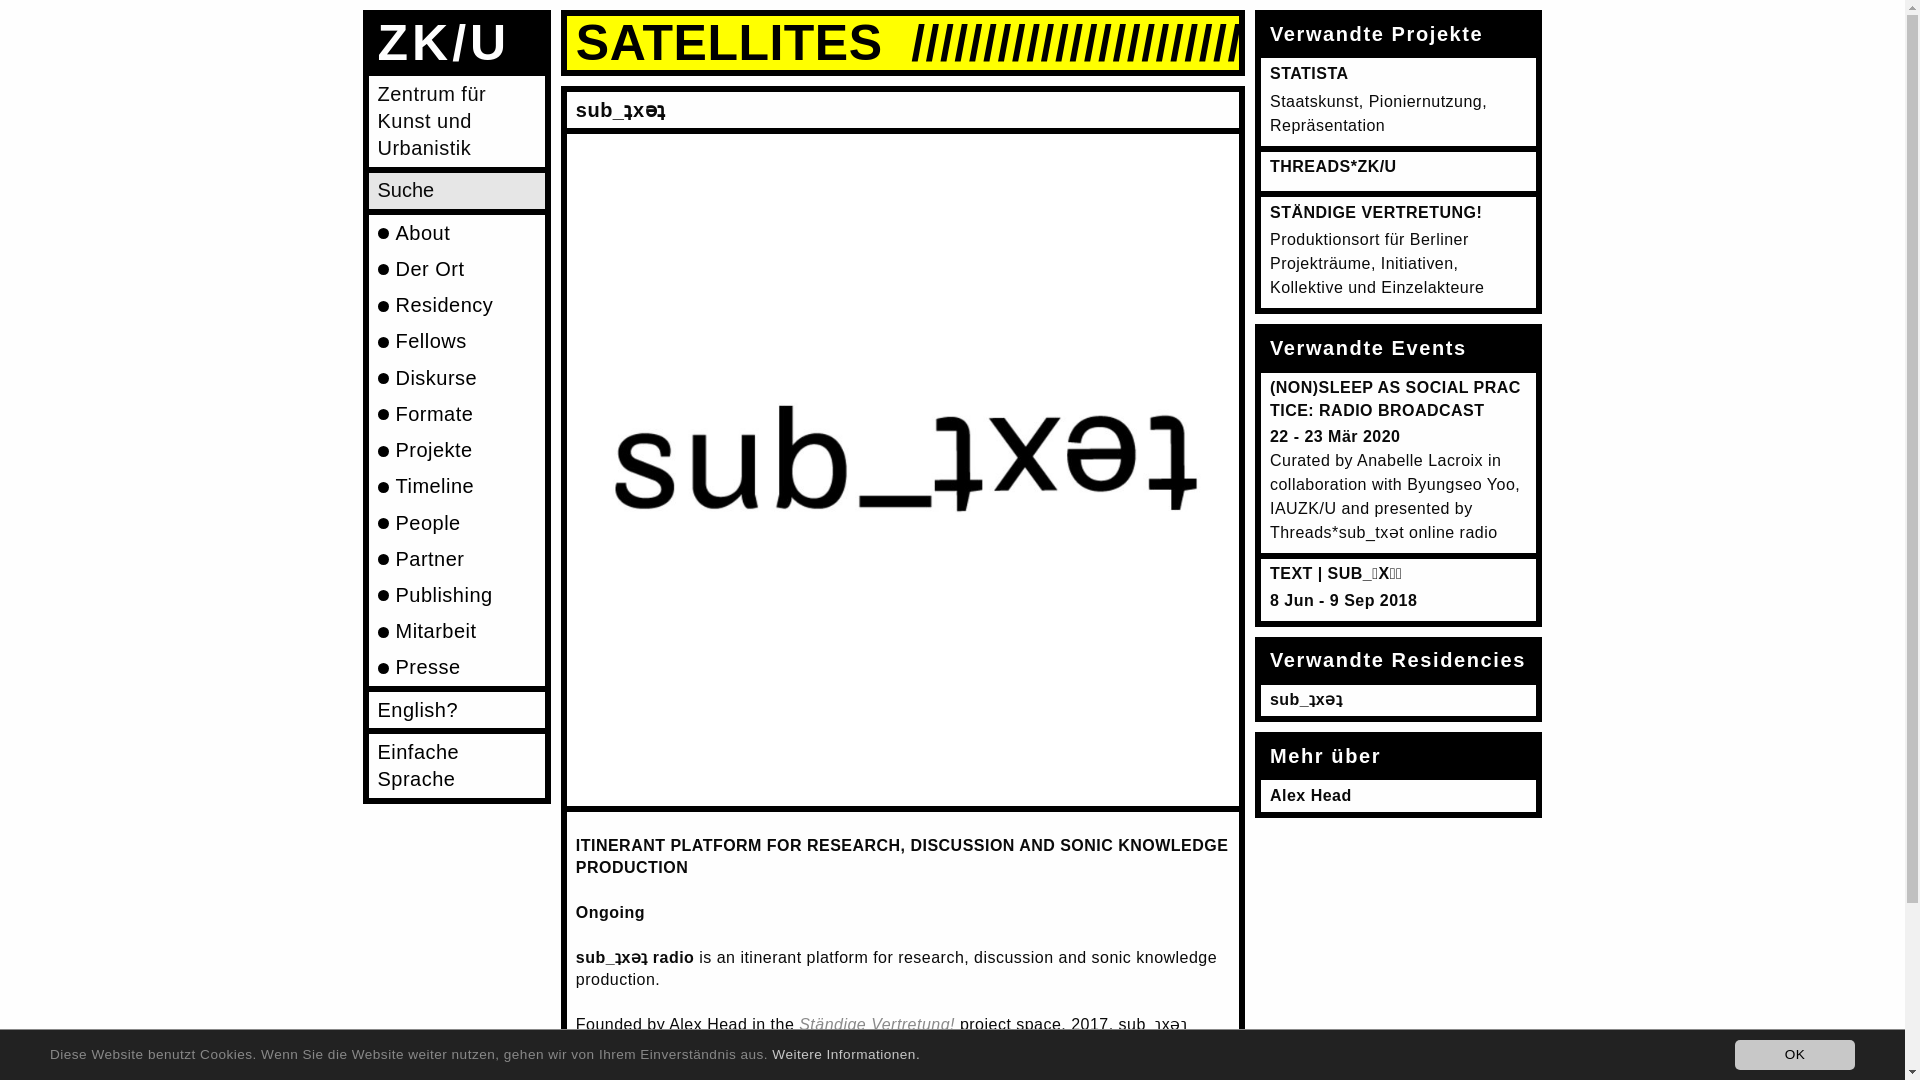  What do you see at coordinates (456, 450) in the screenshot?
I see `Projekte` at bounding box center [456, 450].